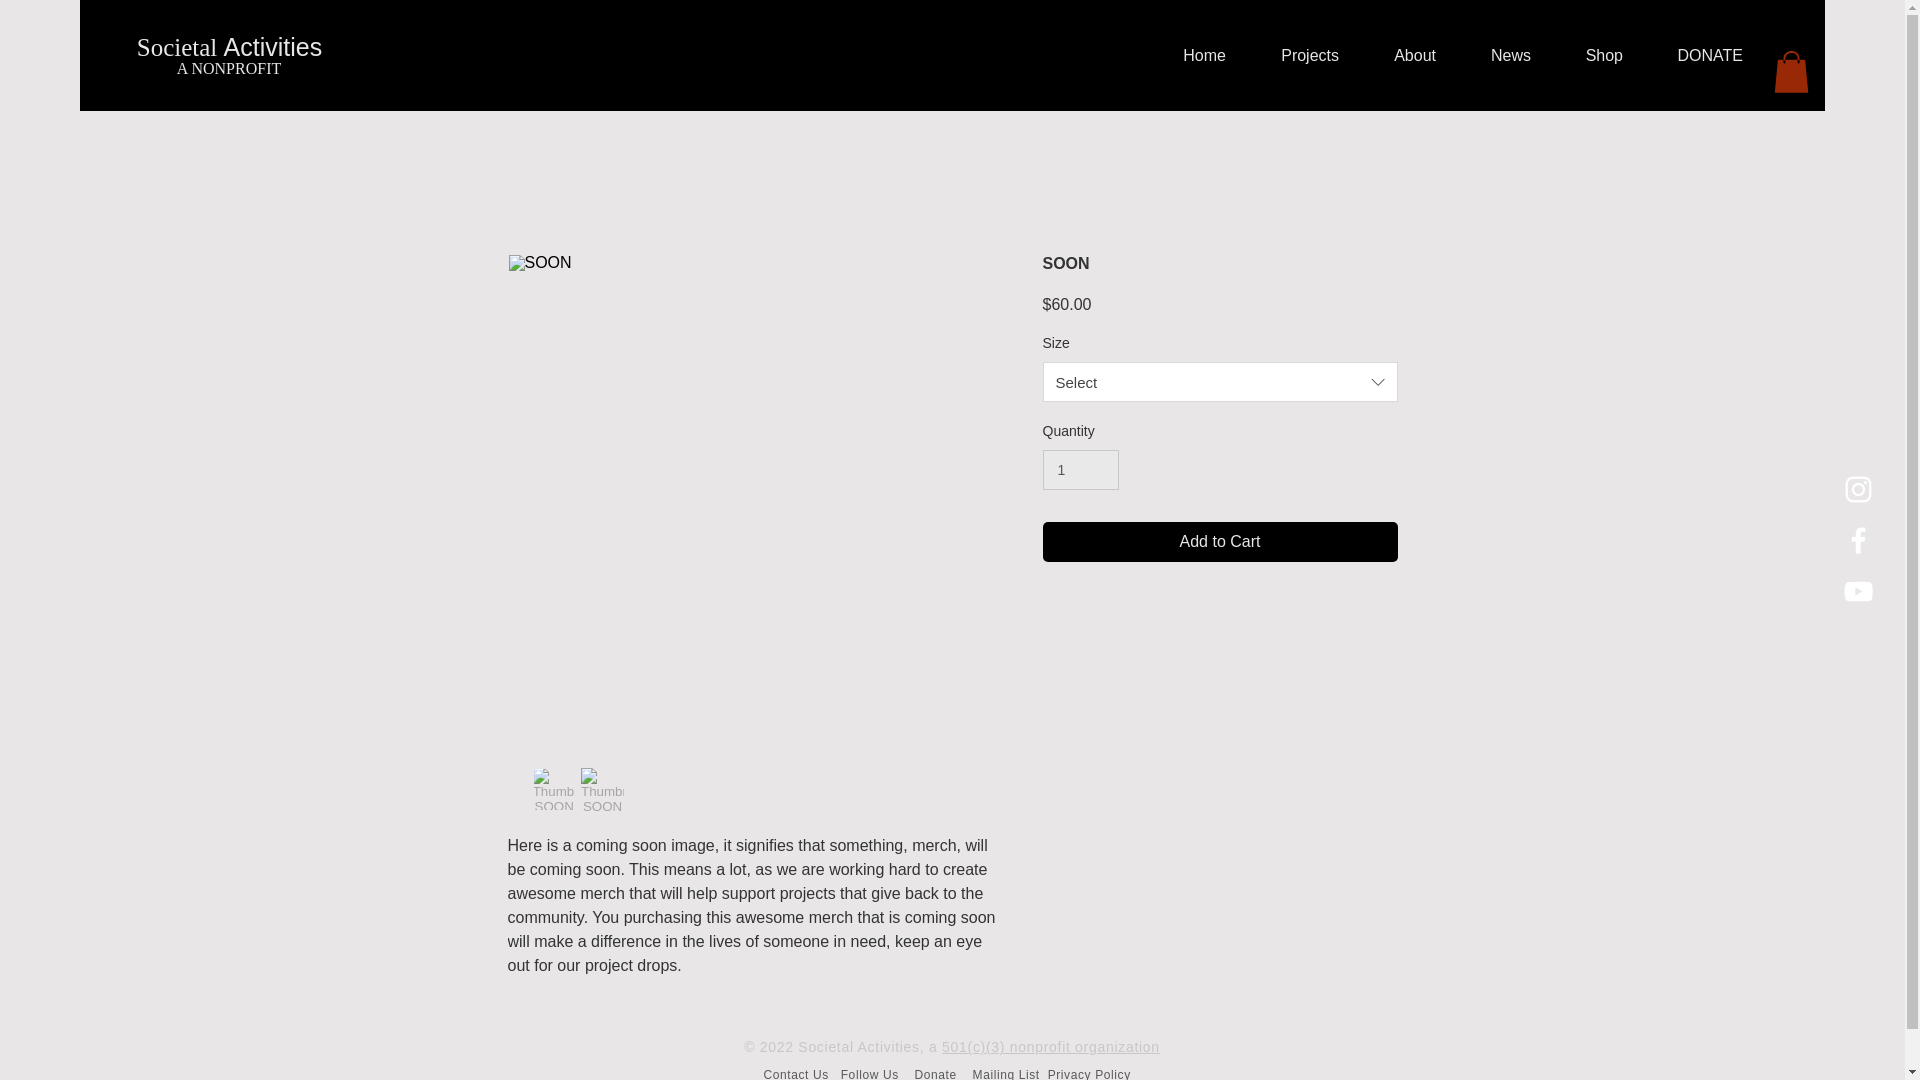  What do you see at coordinates (1402, 56) in the screenshot?
I see `About` at bounding box center [1402, 56].